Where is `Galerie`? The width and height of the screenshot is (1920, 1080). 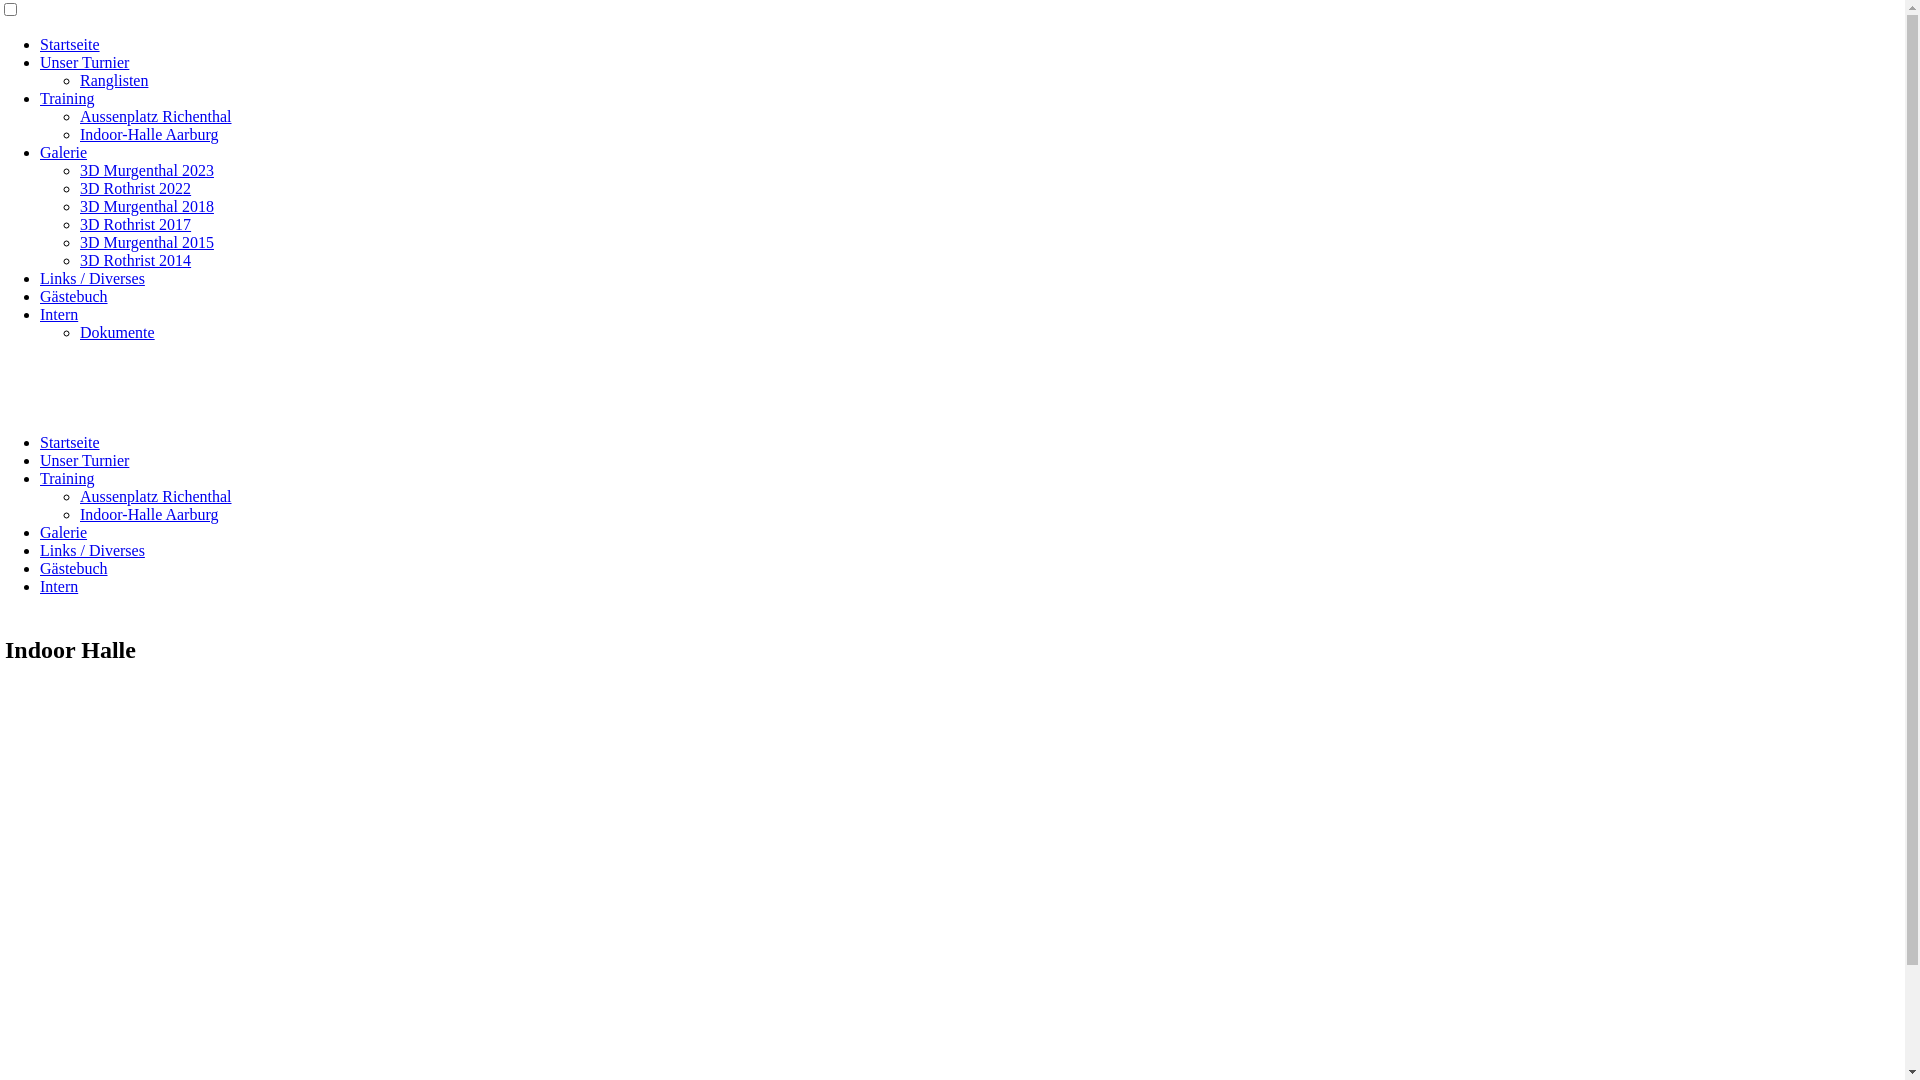 Galerie is located at coordinates (64, 152).